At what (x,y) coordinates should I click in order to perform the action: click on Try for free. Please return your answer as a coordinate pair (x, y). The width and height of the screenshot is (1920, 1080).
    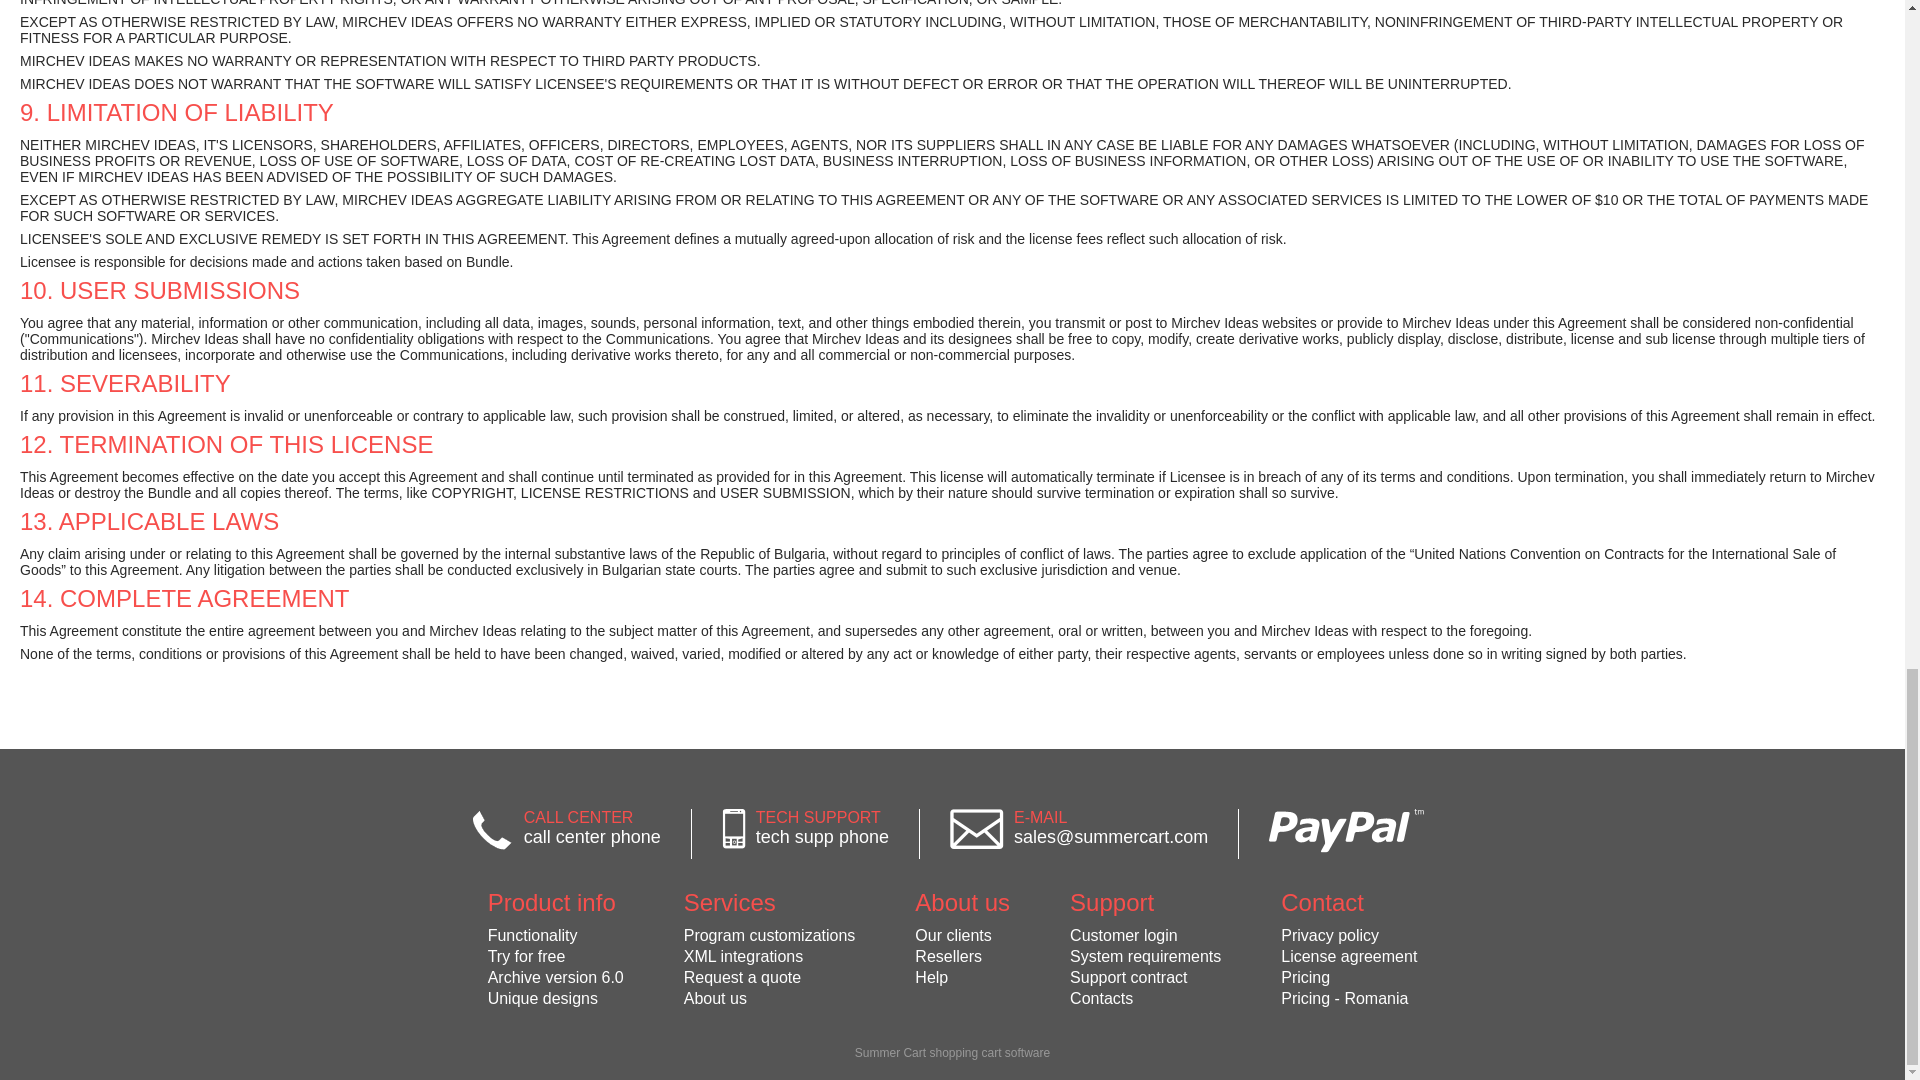
    Looking at the image, I should click on (556, 956).